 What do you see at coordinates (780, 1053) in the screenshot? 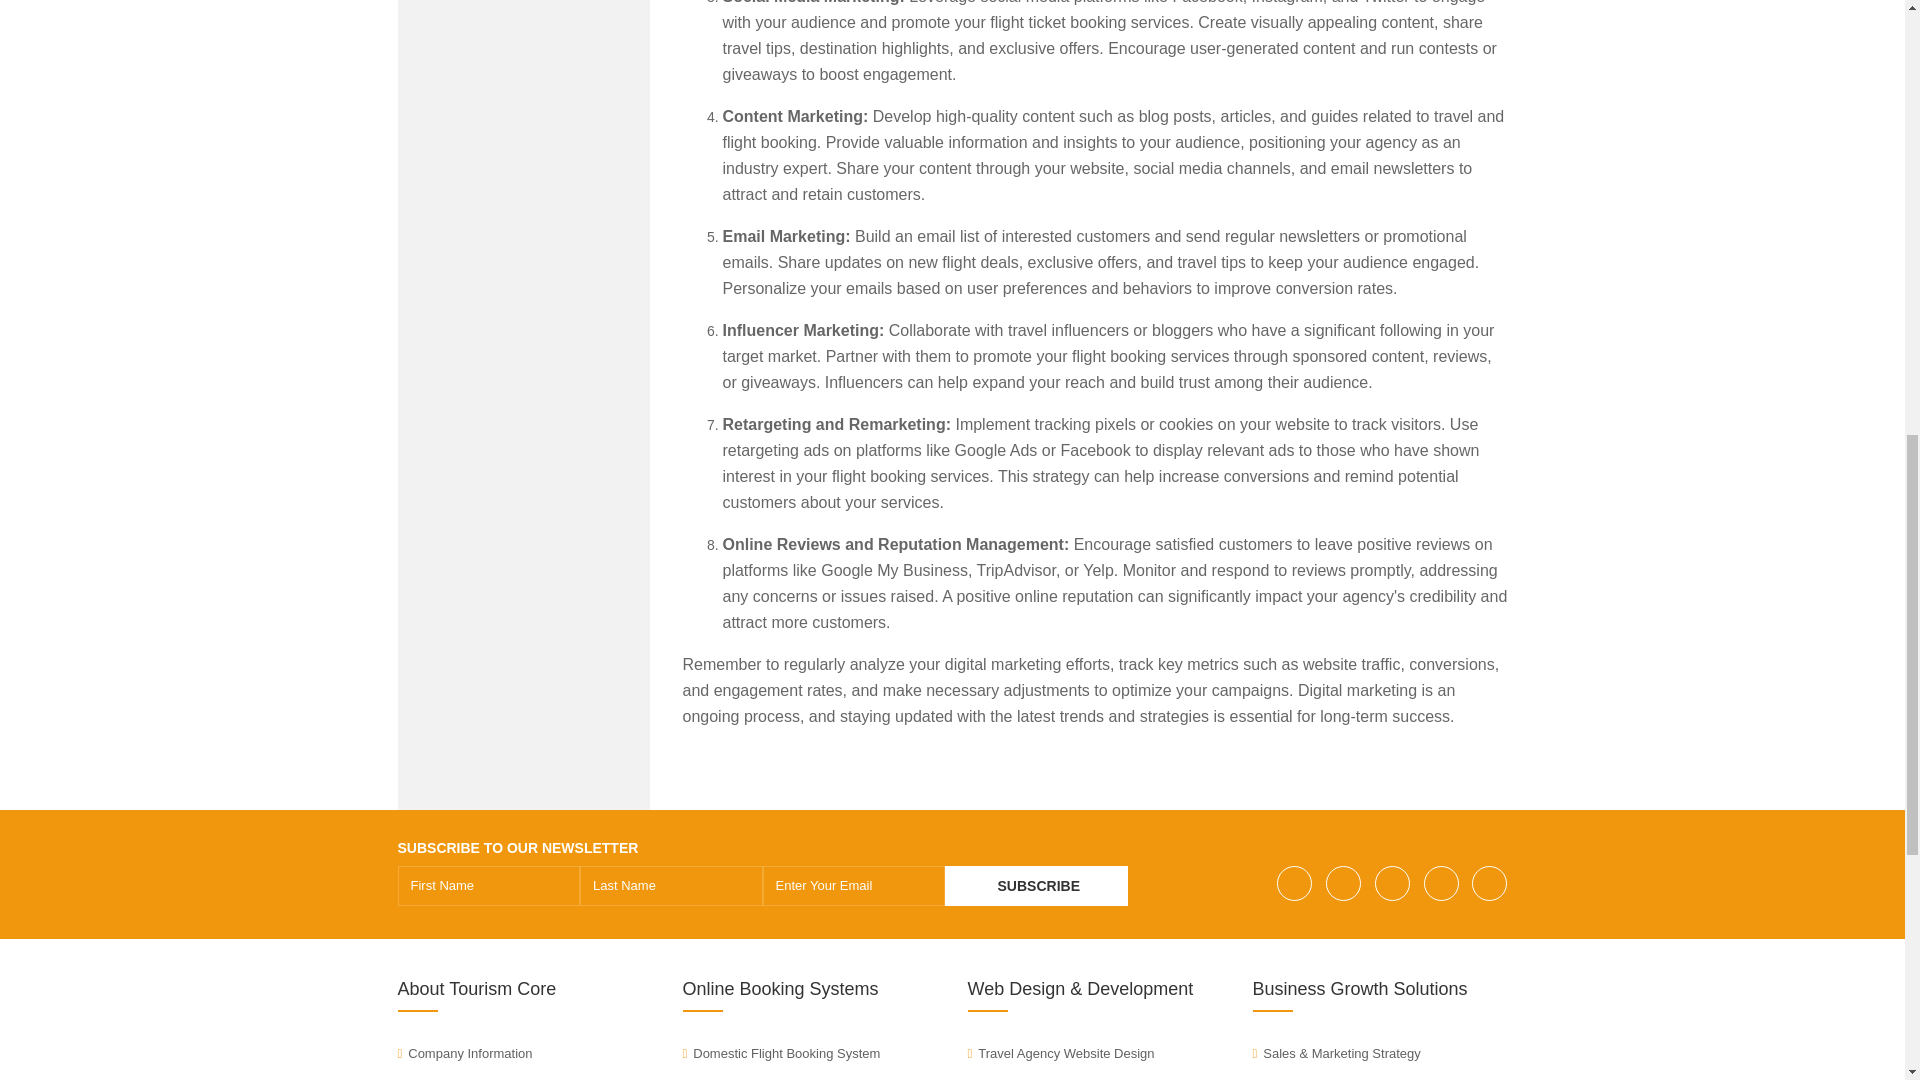
I see `Domestic Flight Booking System` at bounding box center [780, 1053].